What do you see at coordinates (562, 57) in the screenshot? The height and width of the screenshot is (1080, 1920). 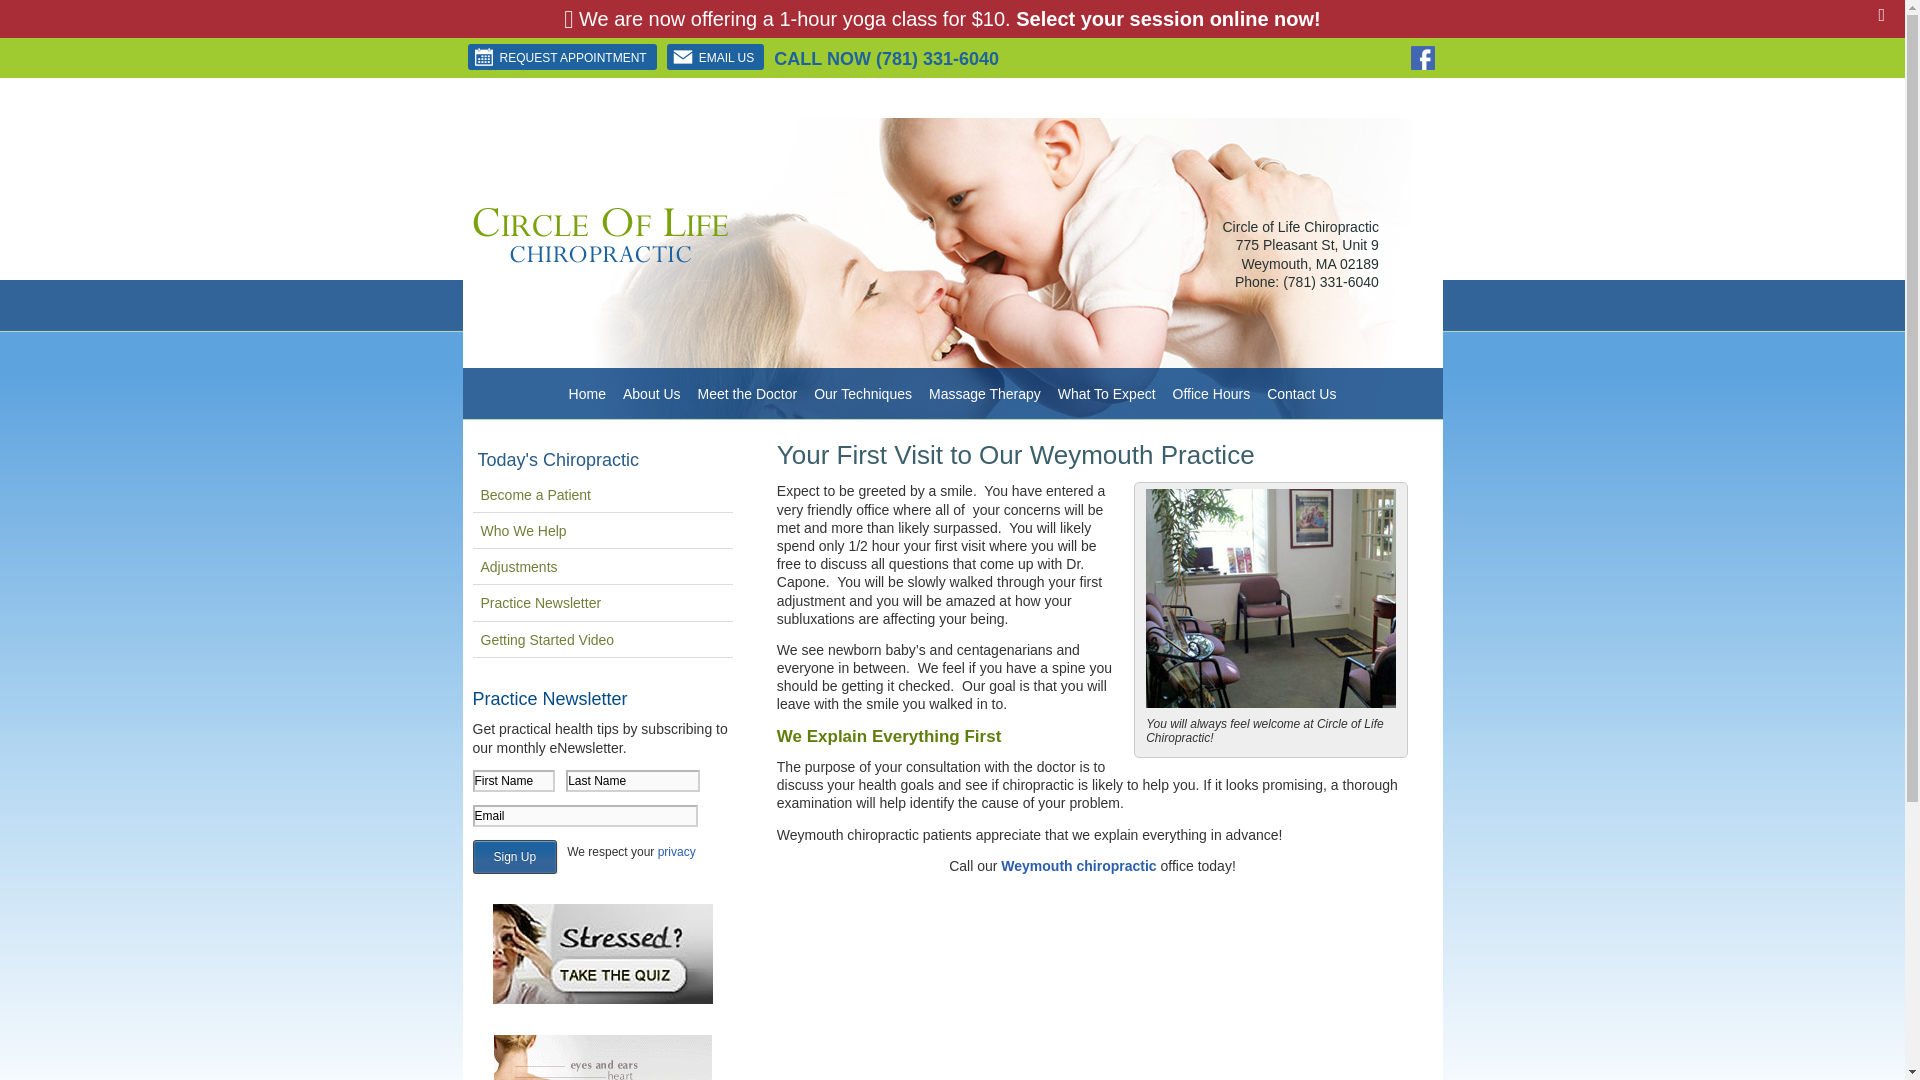 I see `REQUEST APPOINTMENT` at bounding box center [562, 57].